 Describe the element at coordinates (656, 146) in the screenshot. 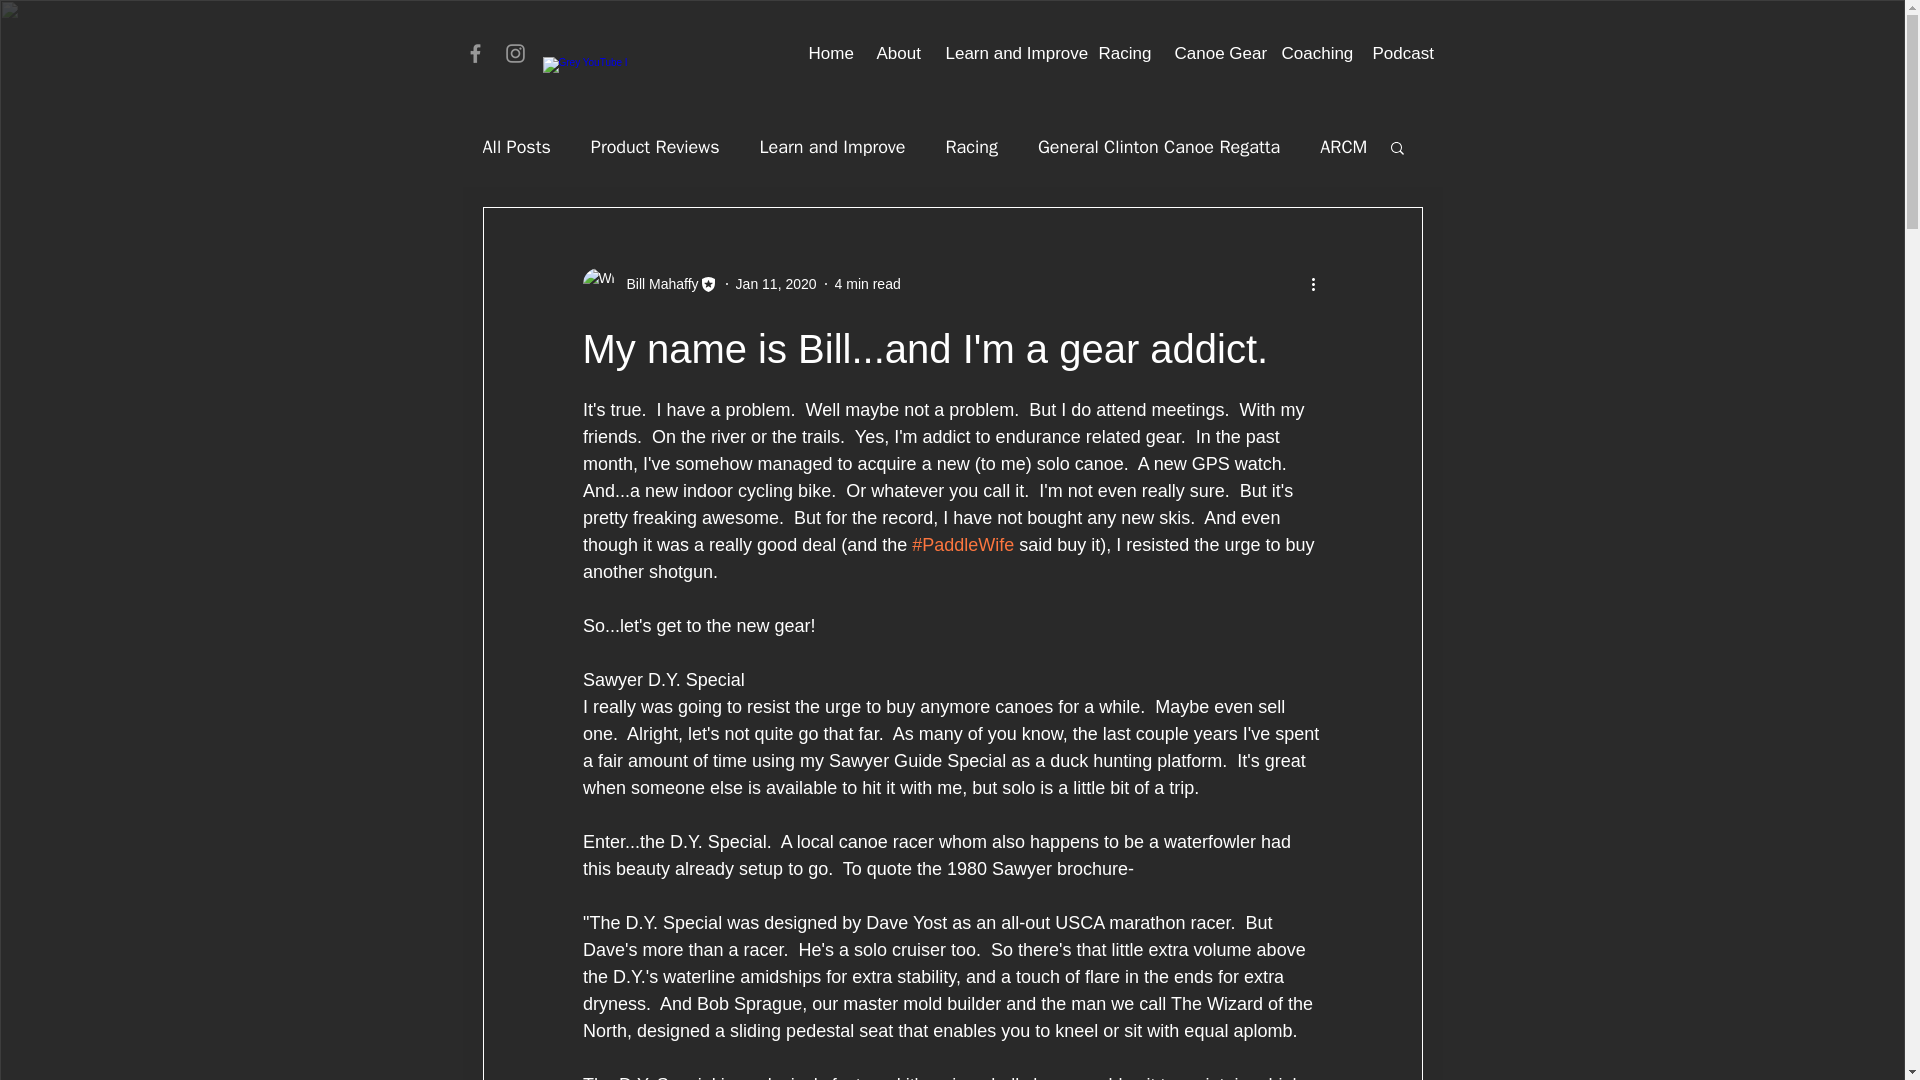

I see `Product Reviews` at that location.